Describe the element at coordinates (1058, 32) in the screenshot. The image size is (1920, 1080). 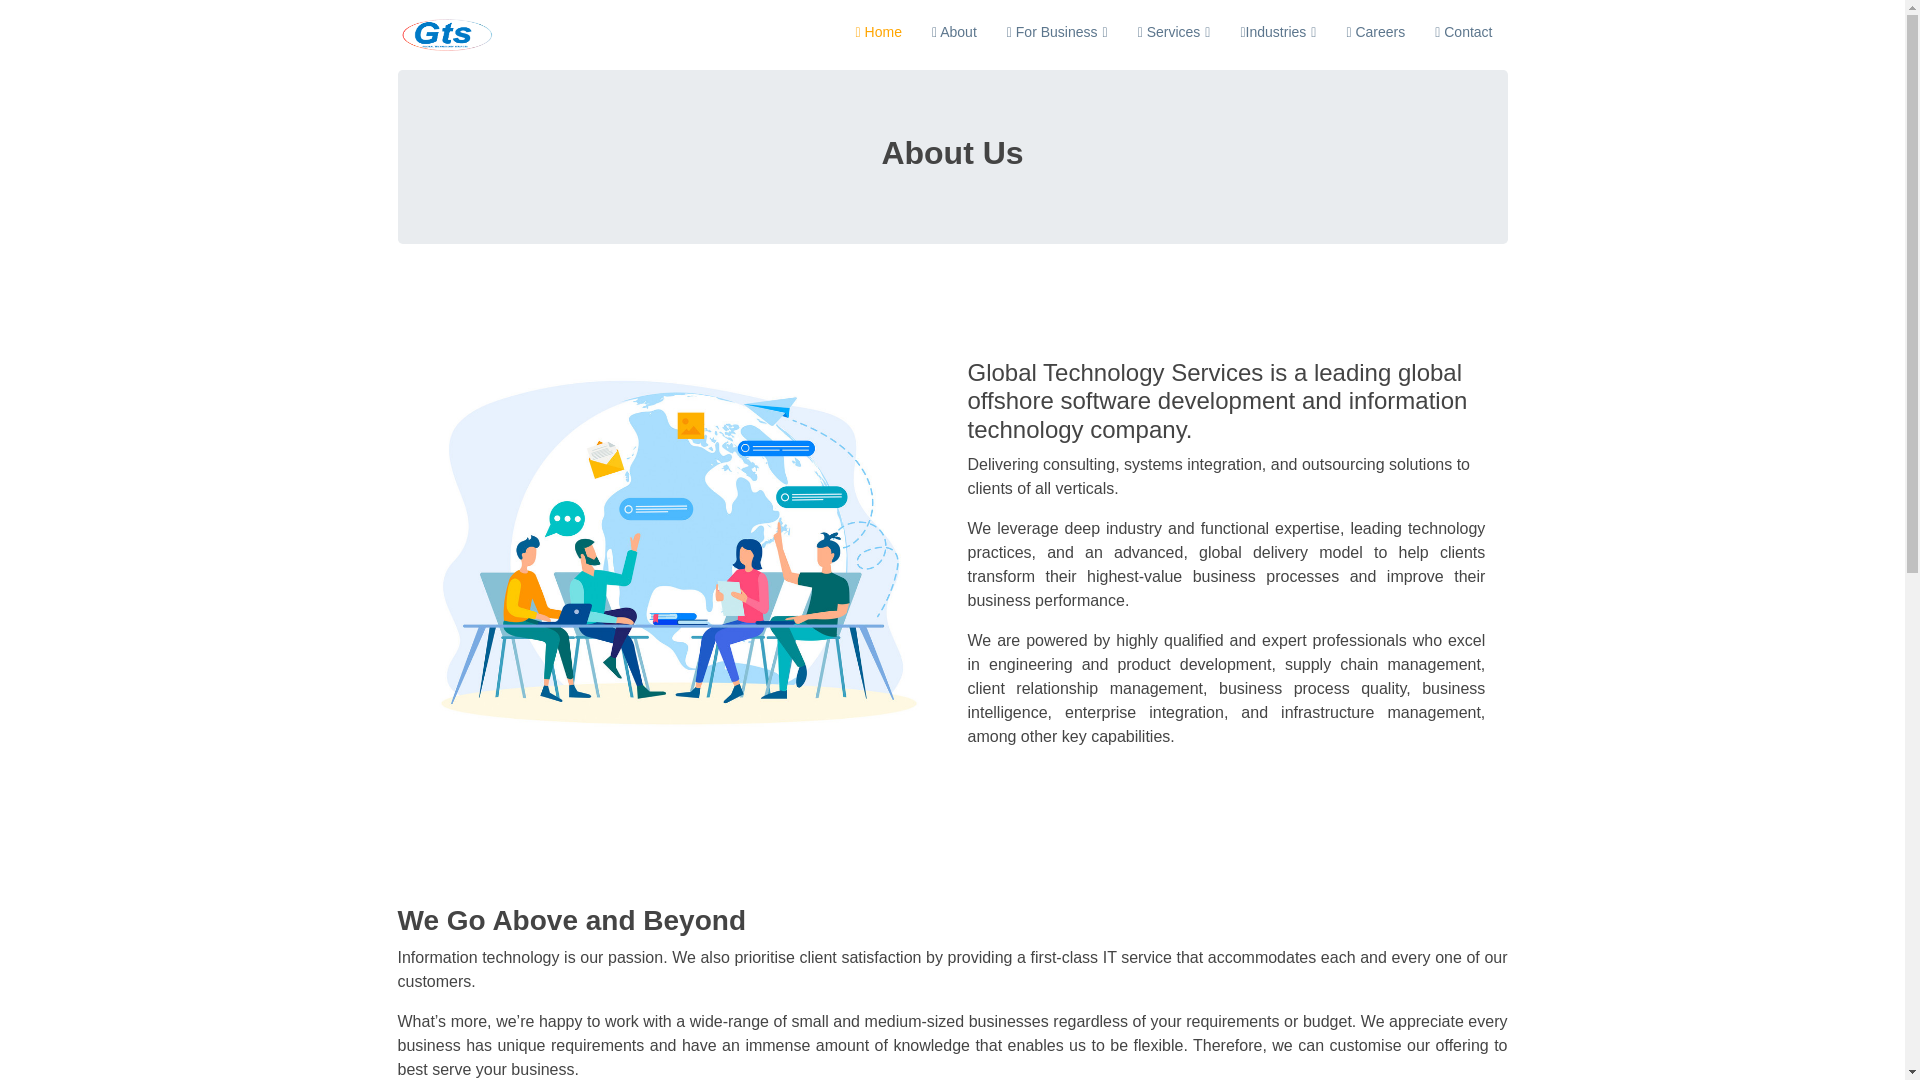
I see `For Business` at that location.